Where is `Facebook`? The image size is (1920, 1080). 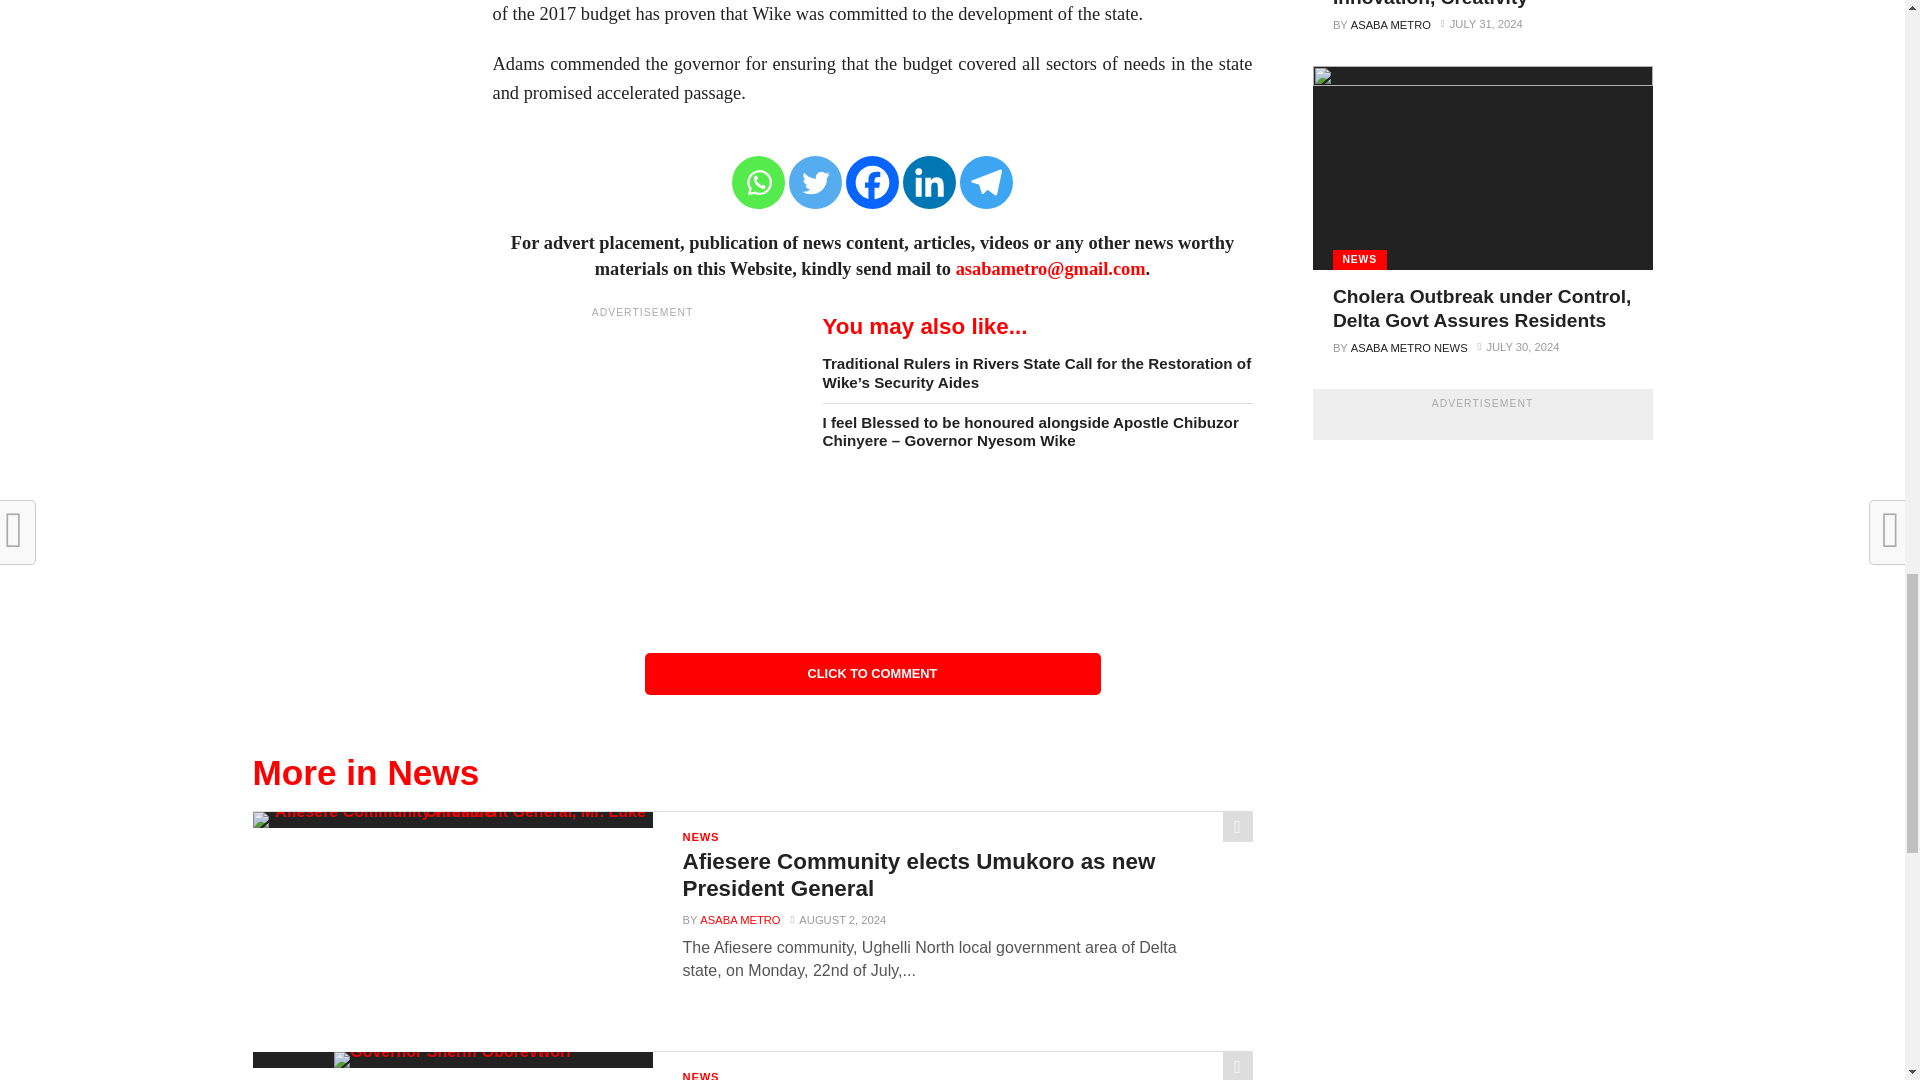
Facebook is located at coordinates (872, 182).